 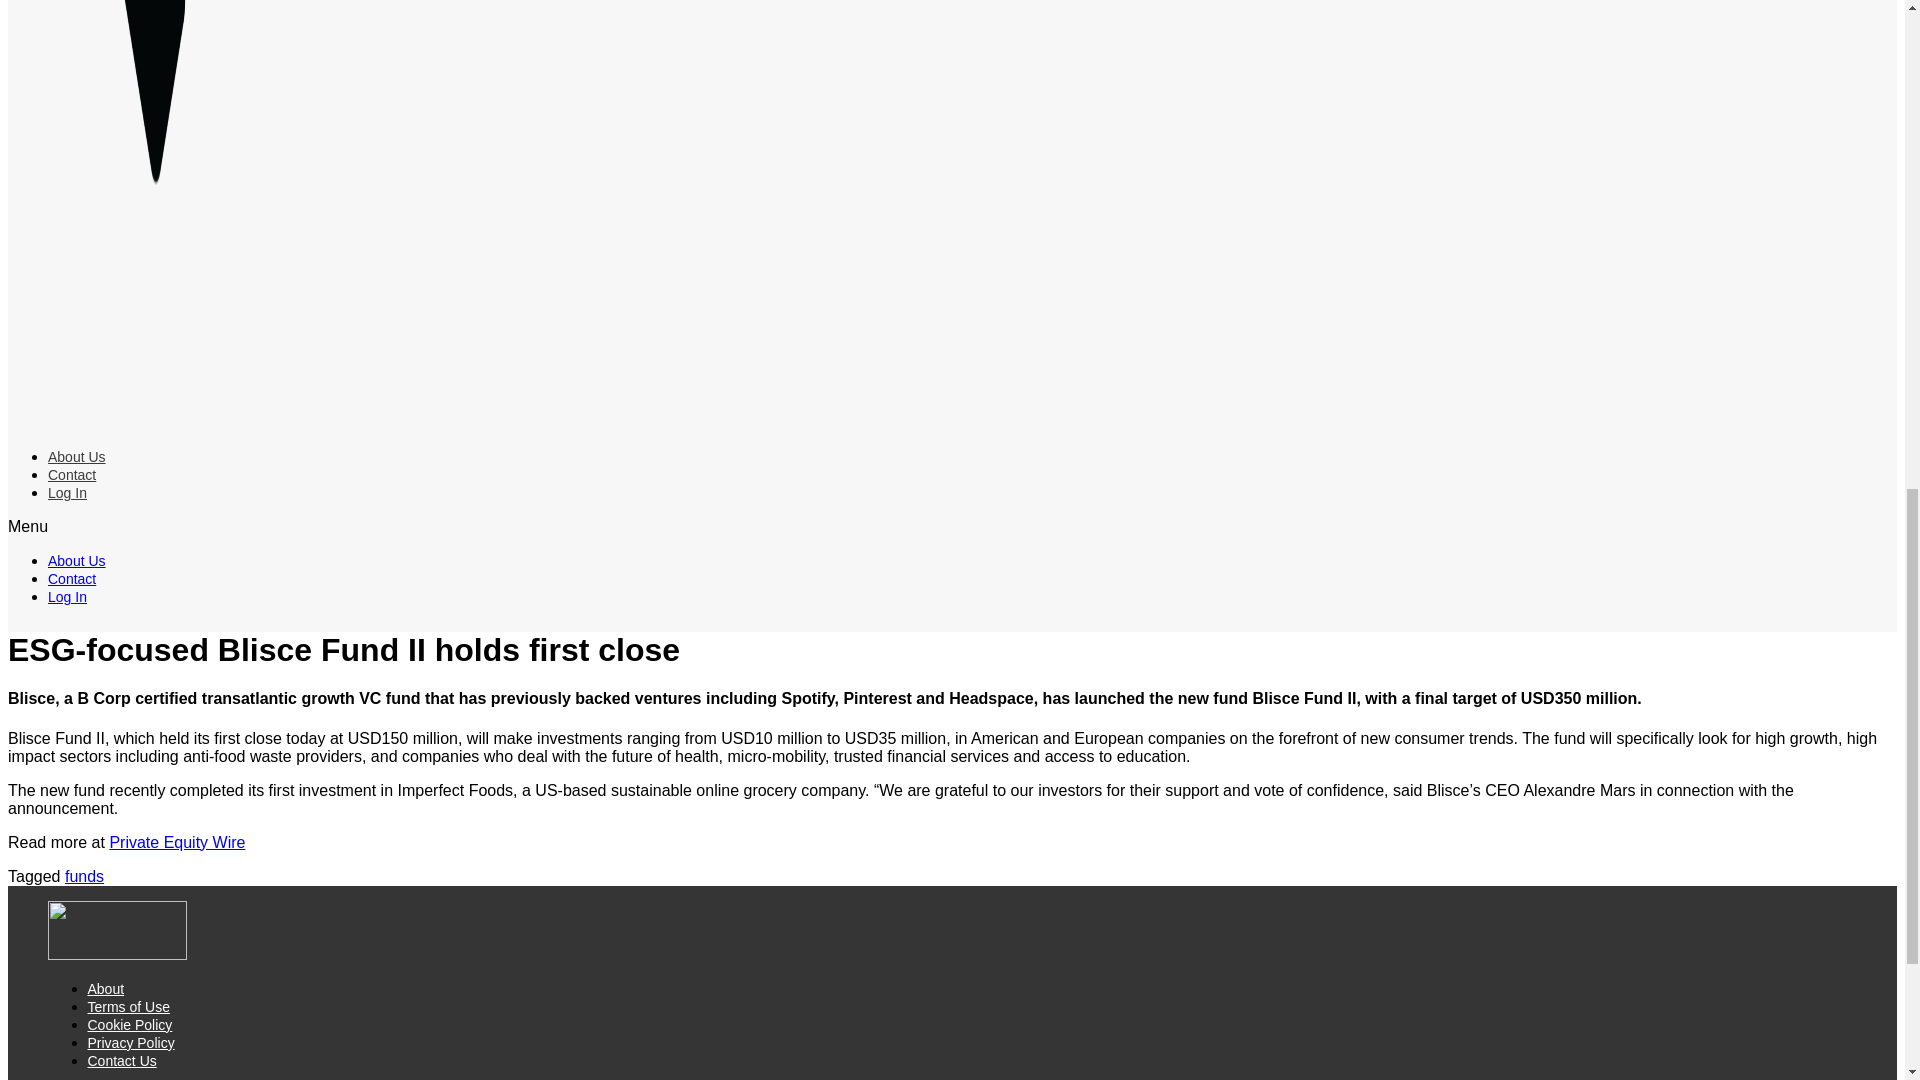 I want to click on Contact, so click(x=72, y=474).